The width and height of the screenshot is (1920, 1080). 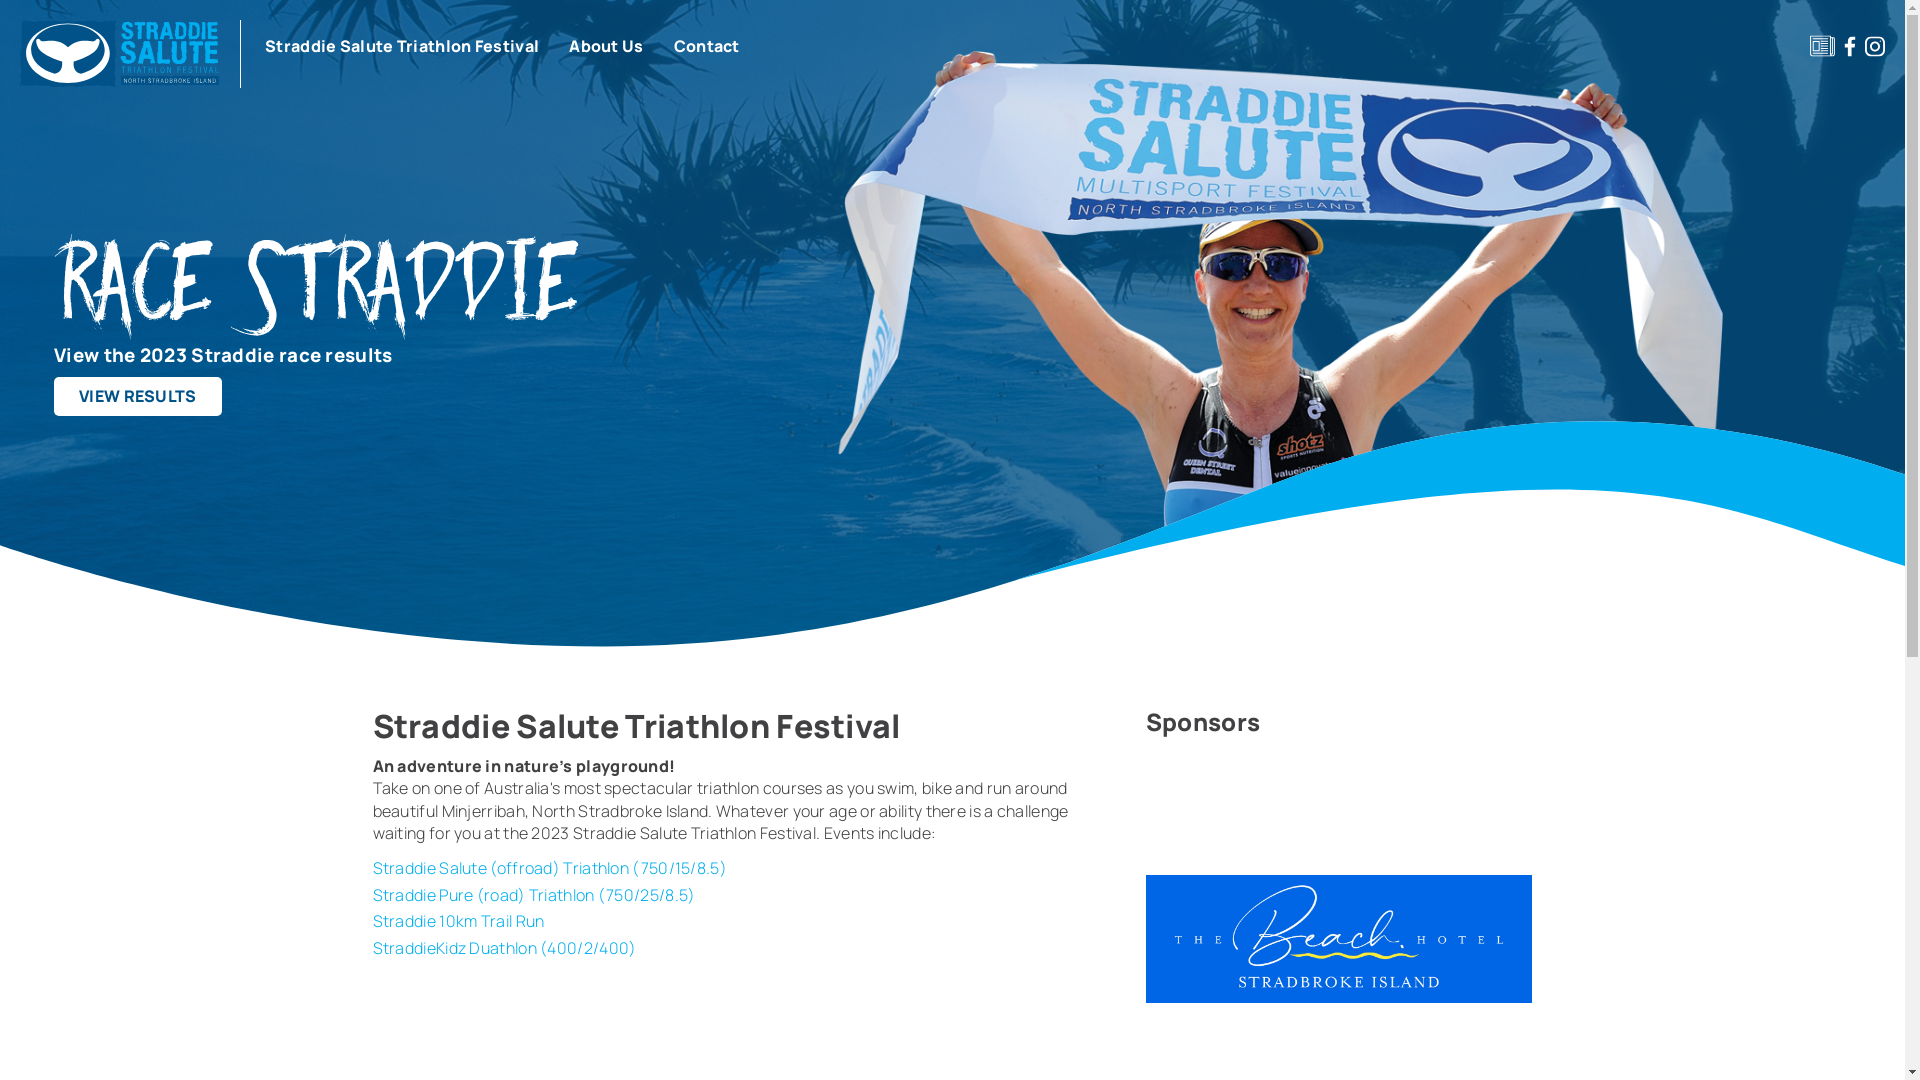 What do you see at coordinates (138, 396) in the screenshot?
I see `VIEW RESULTS` at bounding box center [138, 396].